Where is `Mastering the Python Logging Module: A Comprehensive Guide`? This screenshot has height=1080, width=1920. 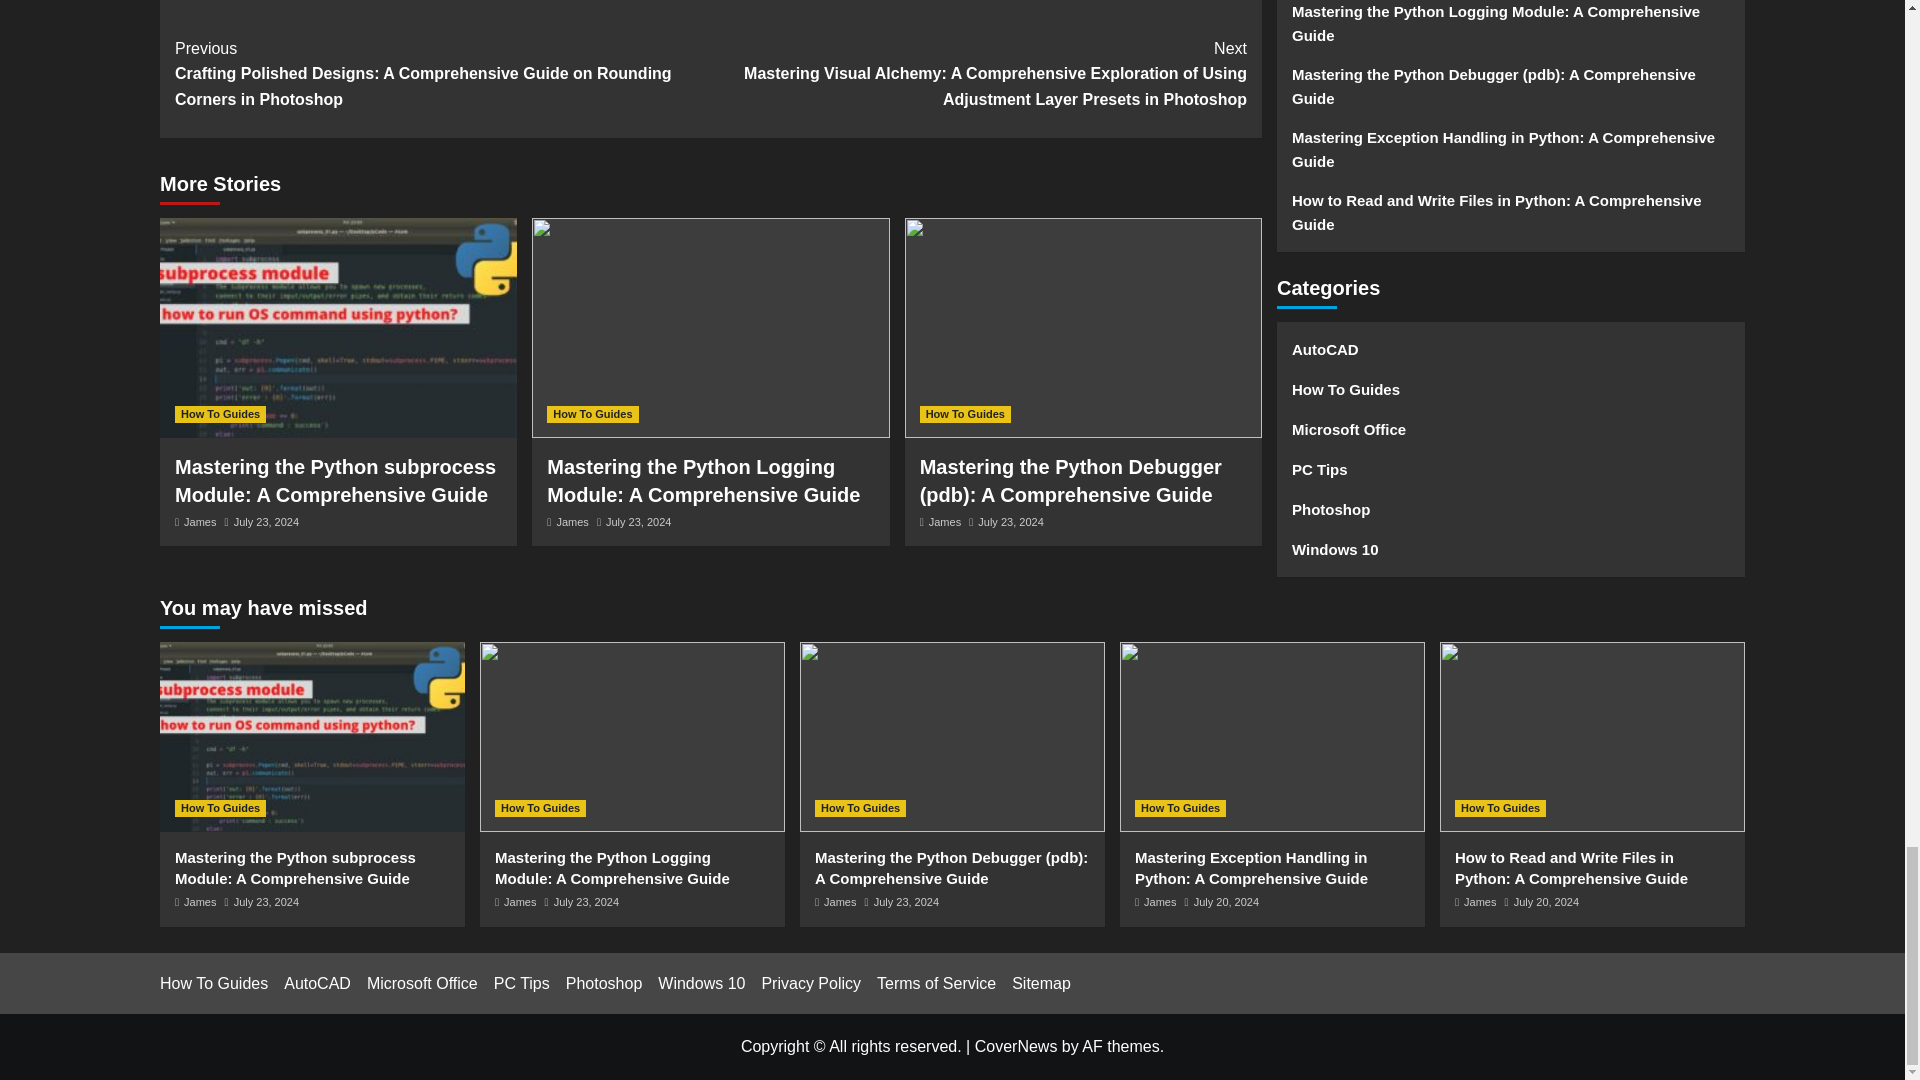 Mastering the Python Logging Module: A Comprehensive Guide is located at coordinates (704, 480).